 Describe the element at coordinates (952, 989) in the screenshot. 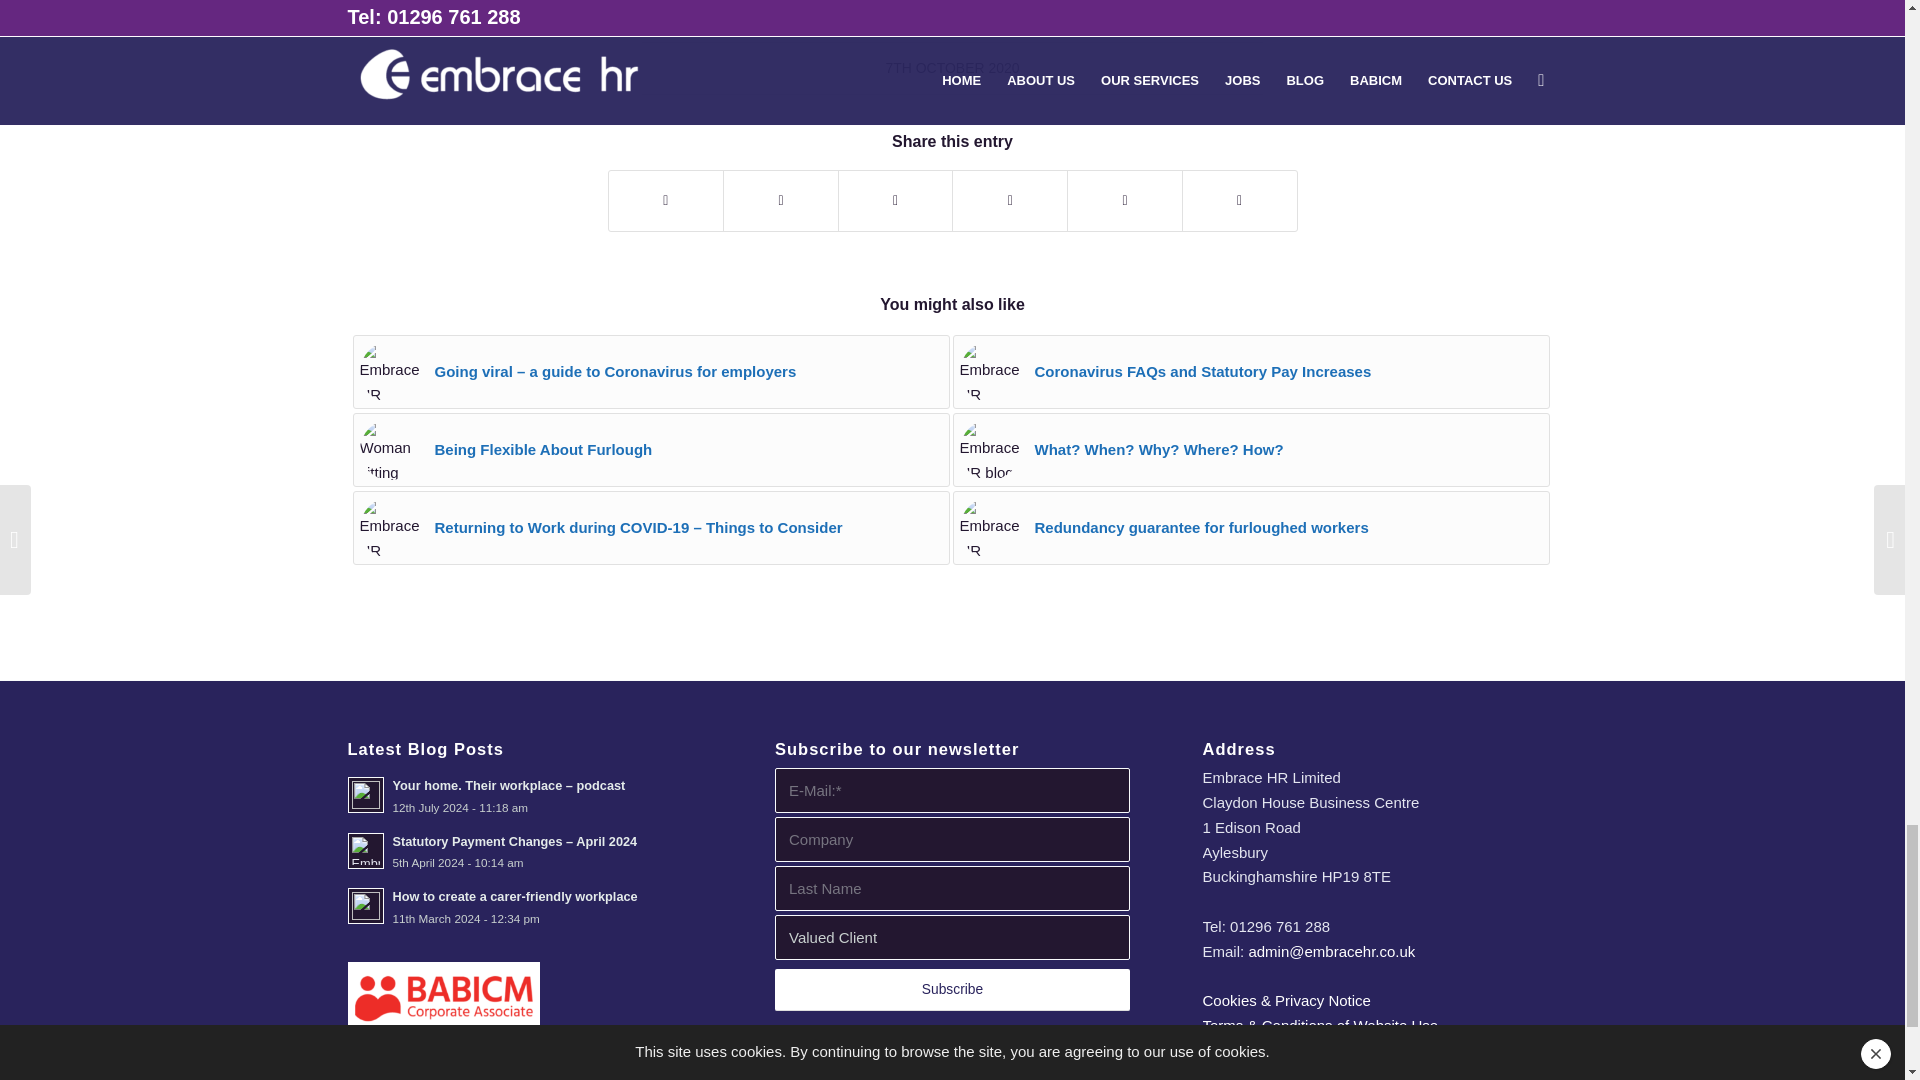

I see `Subscribe` at that location.